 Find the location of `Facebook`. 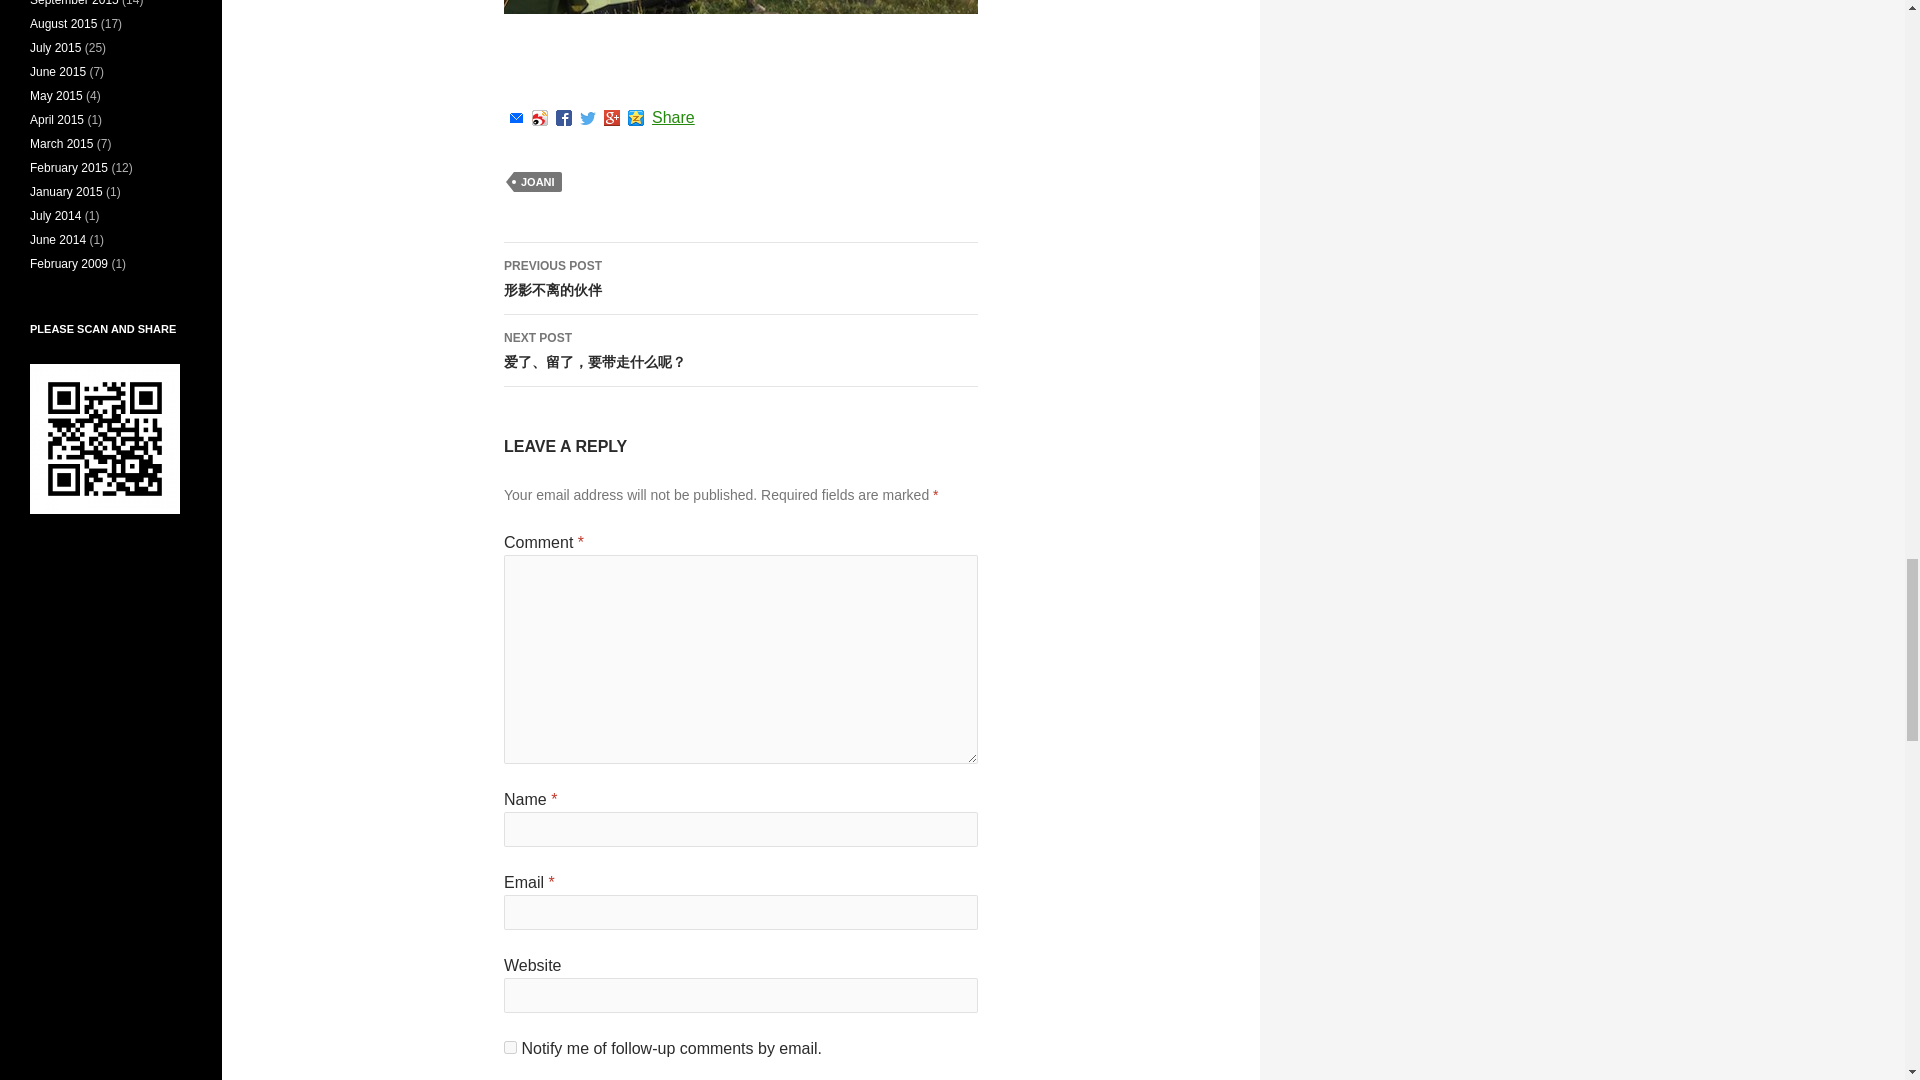

Facebook is located at coordinates (564, 118).